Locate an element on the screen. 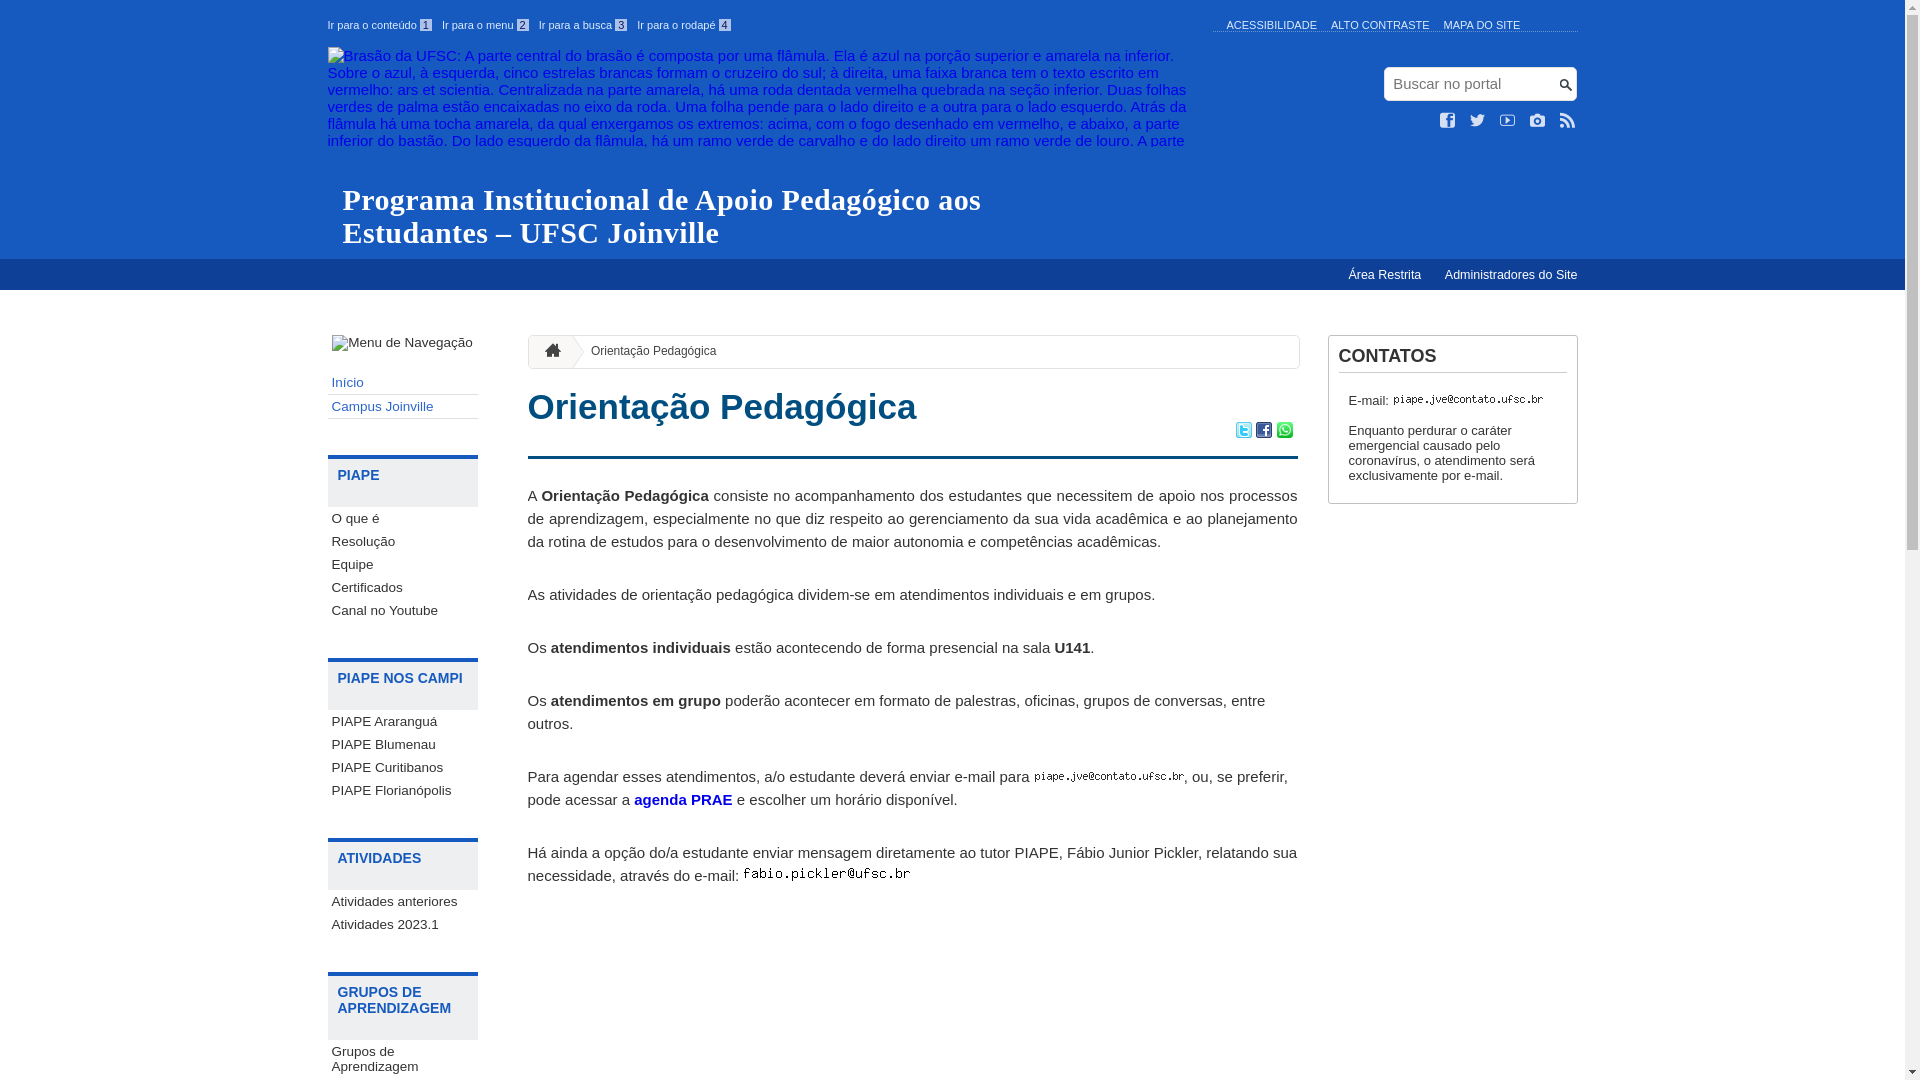  agenda PRAE is located at coordinates (683, 800).